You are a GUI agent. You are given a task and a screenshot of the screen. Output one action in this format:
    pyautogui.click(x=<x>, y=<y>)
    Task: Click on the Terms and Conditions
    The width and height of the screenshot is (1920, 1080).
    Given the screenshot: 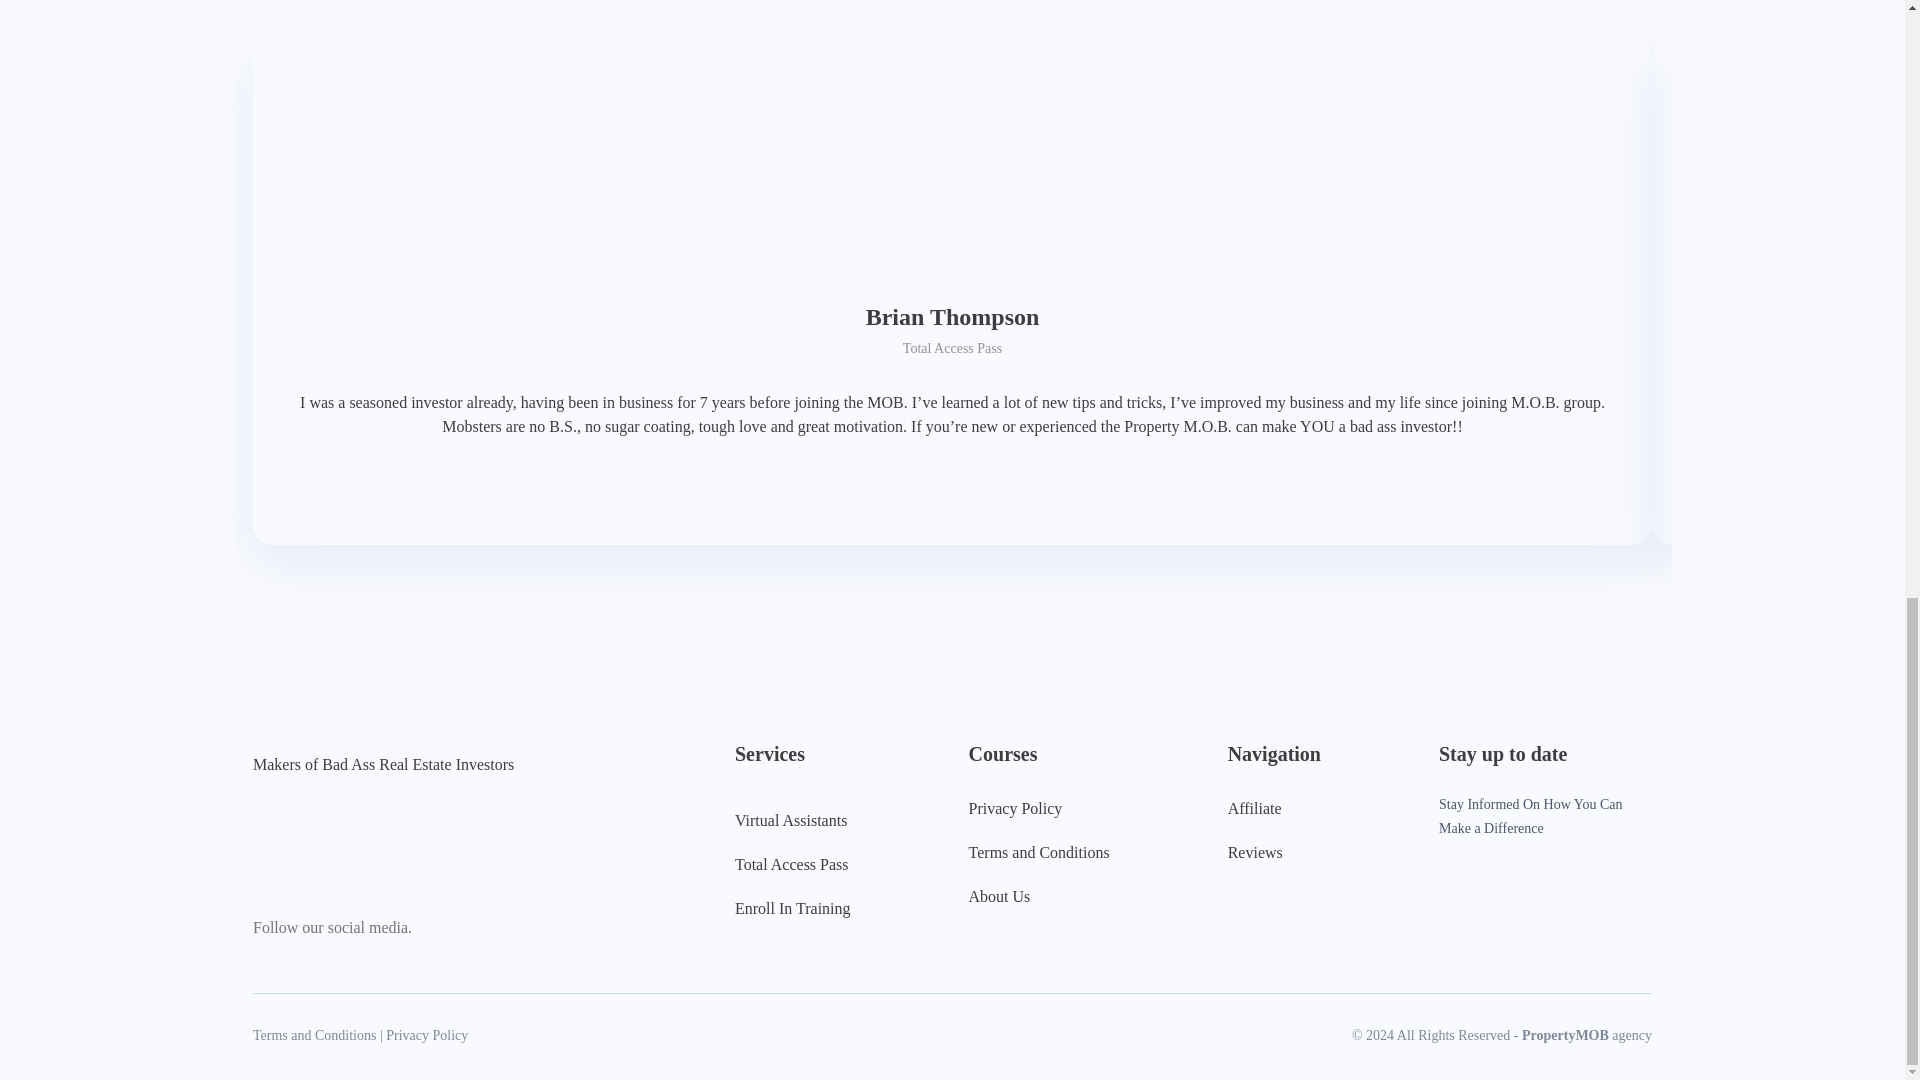 What is the action you would take?
    pyautogui.click(x=1039, y=852)
    